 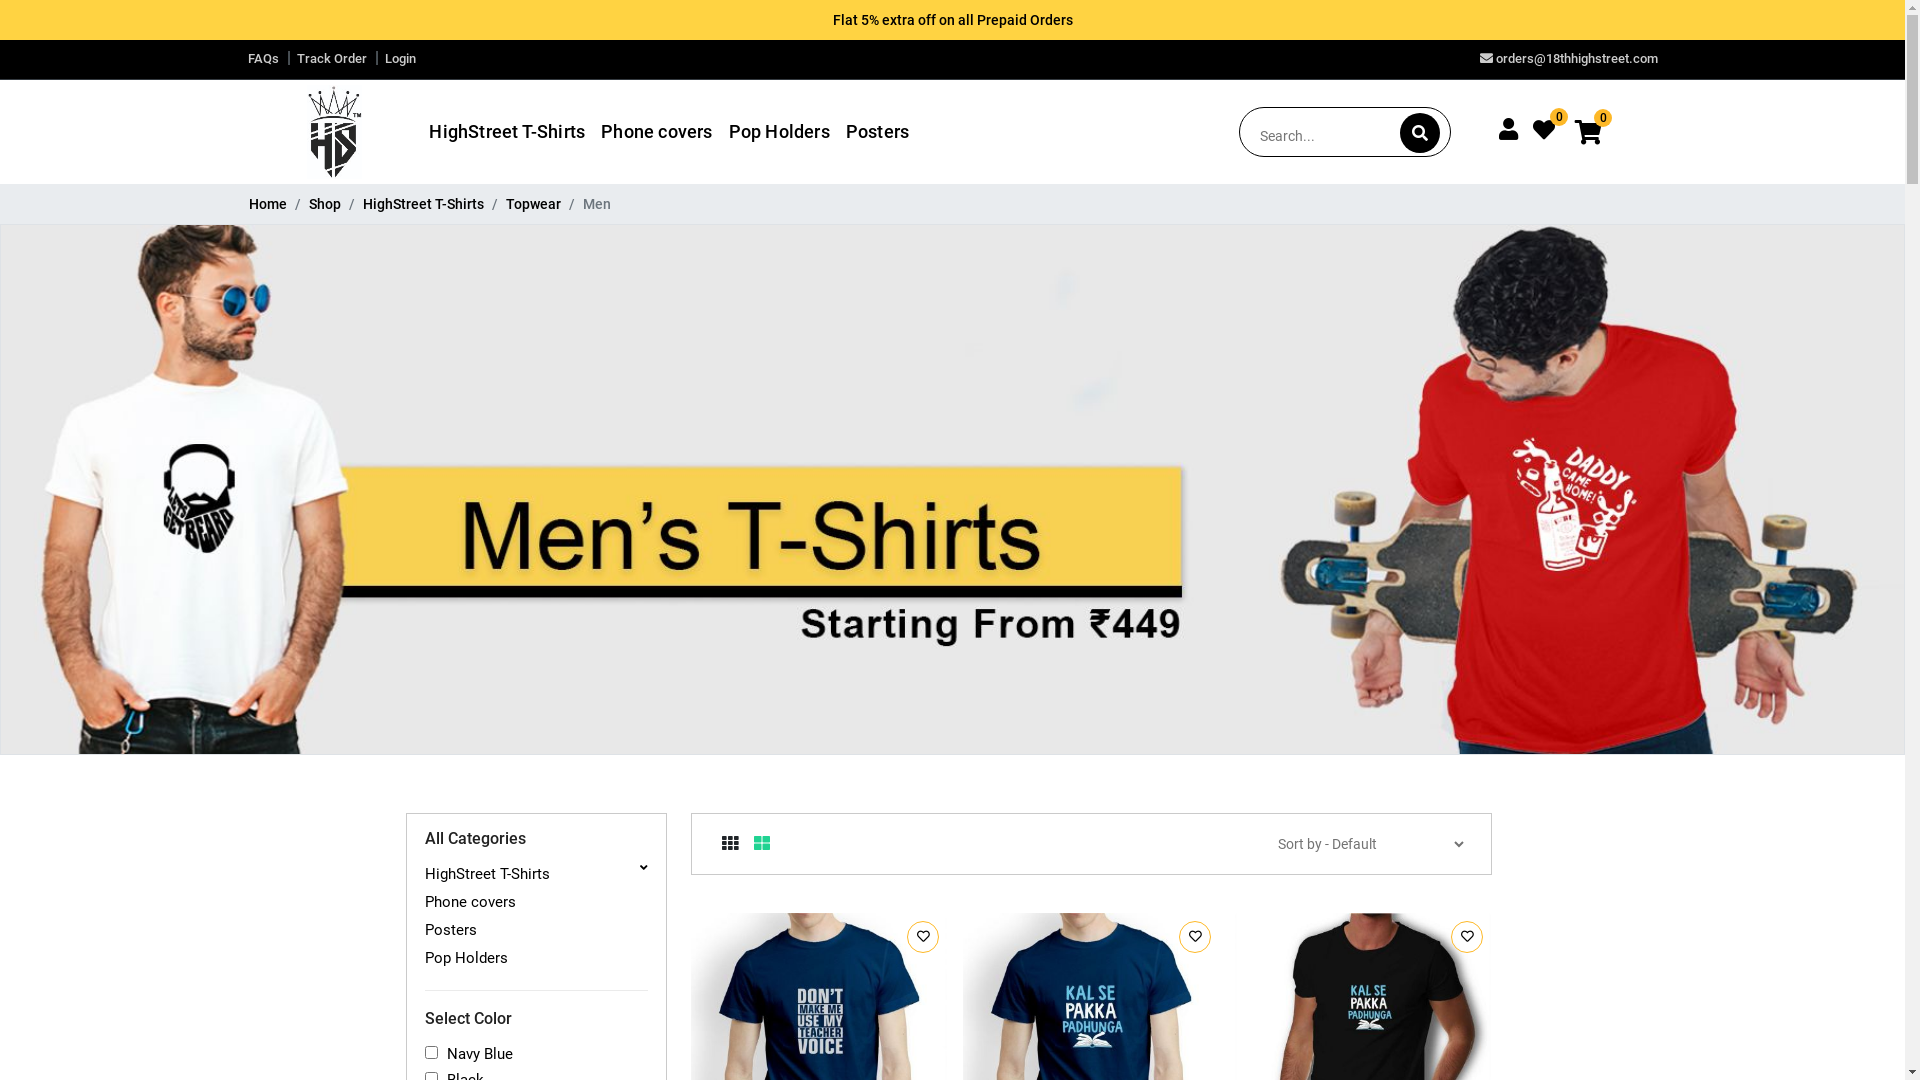 What do you see at coordinates (1195, 937) in the screenshot?
I see `10856` at bounding box center [1195, 937].